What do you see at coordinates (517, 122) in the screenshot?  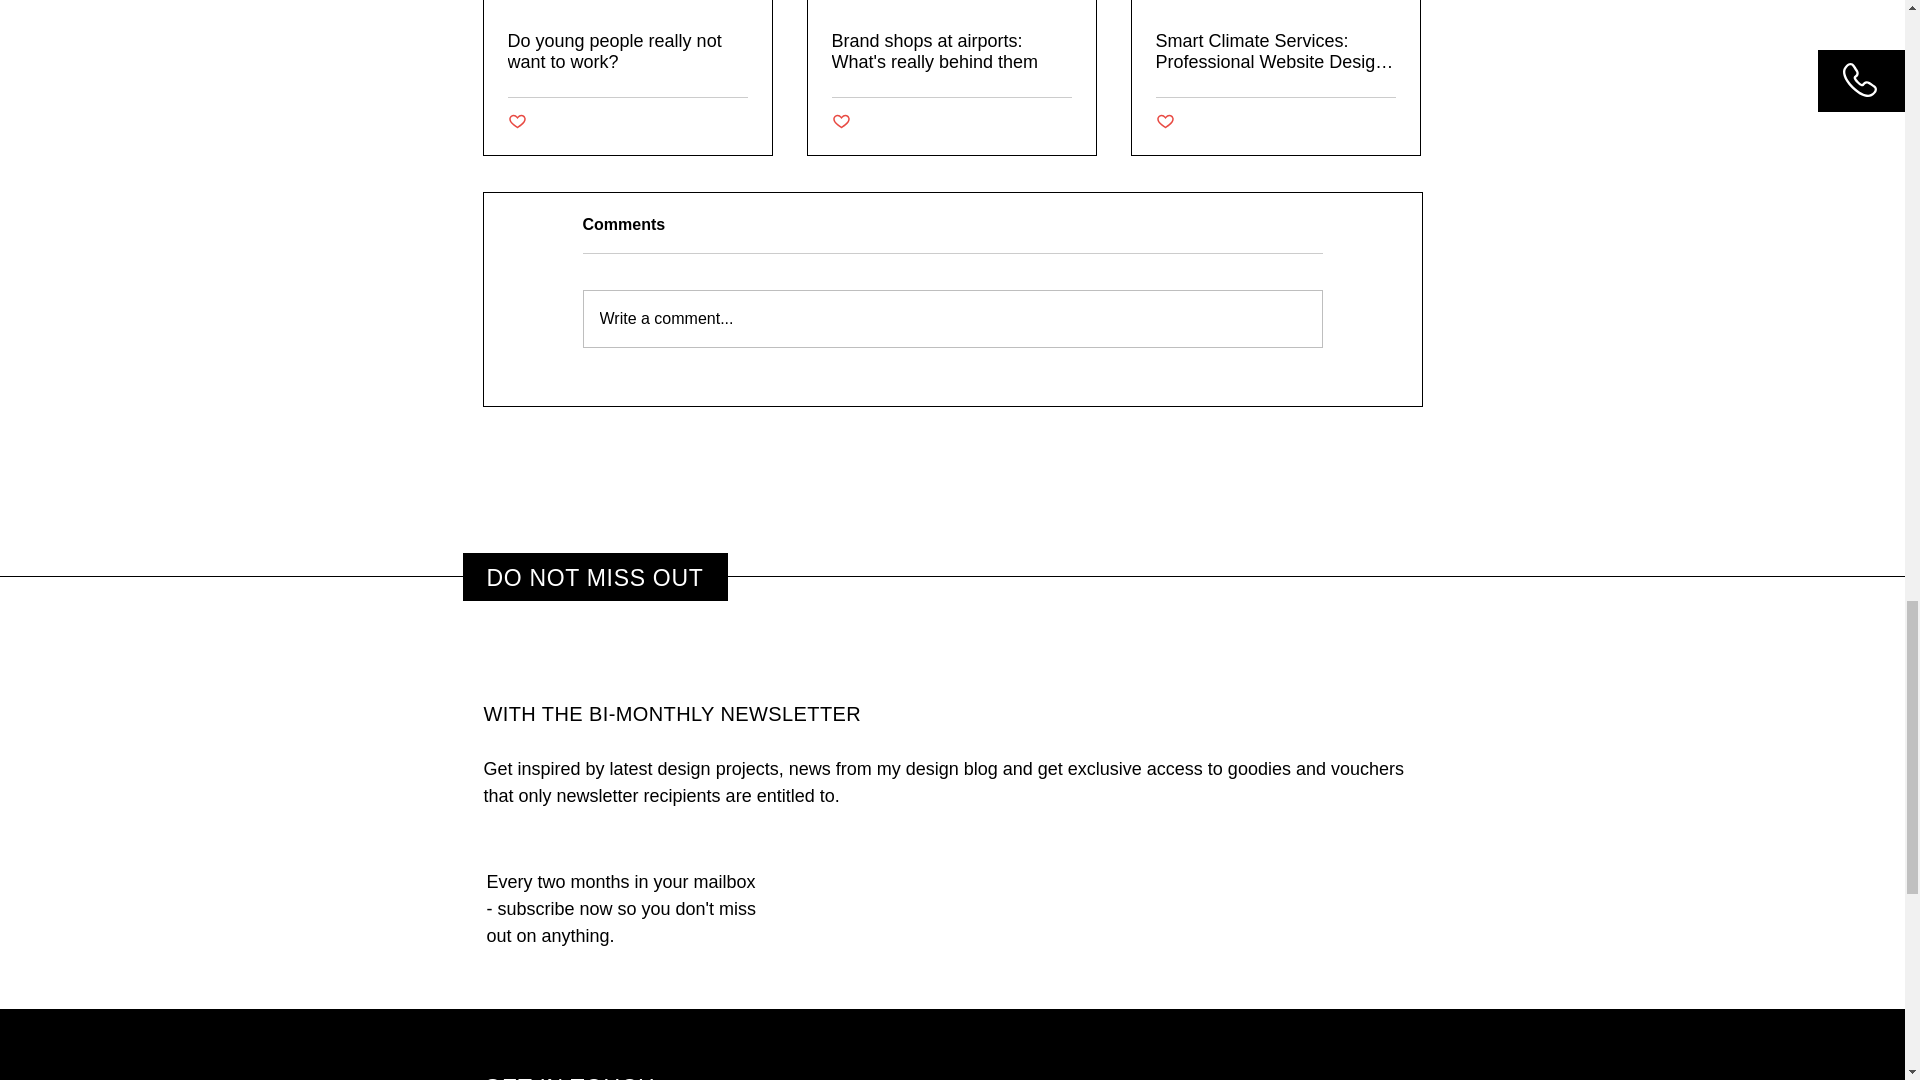 I see `Post not marked as liked` at bounding box center [517, 122].